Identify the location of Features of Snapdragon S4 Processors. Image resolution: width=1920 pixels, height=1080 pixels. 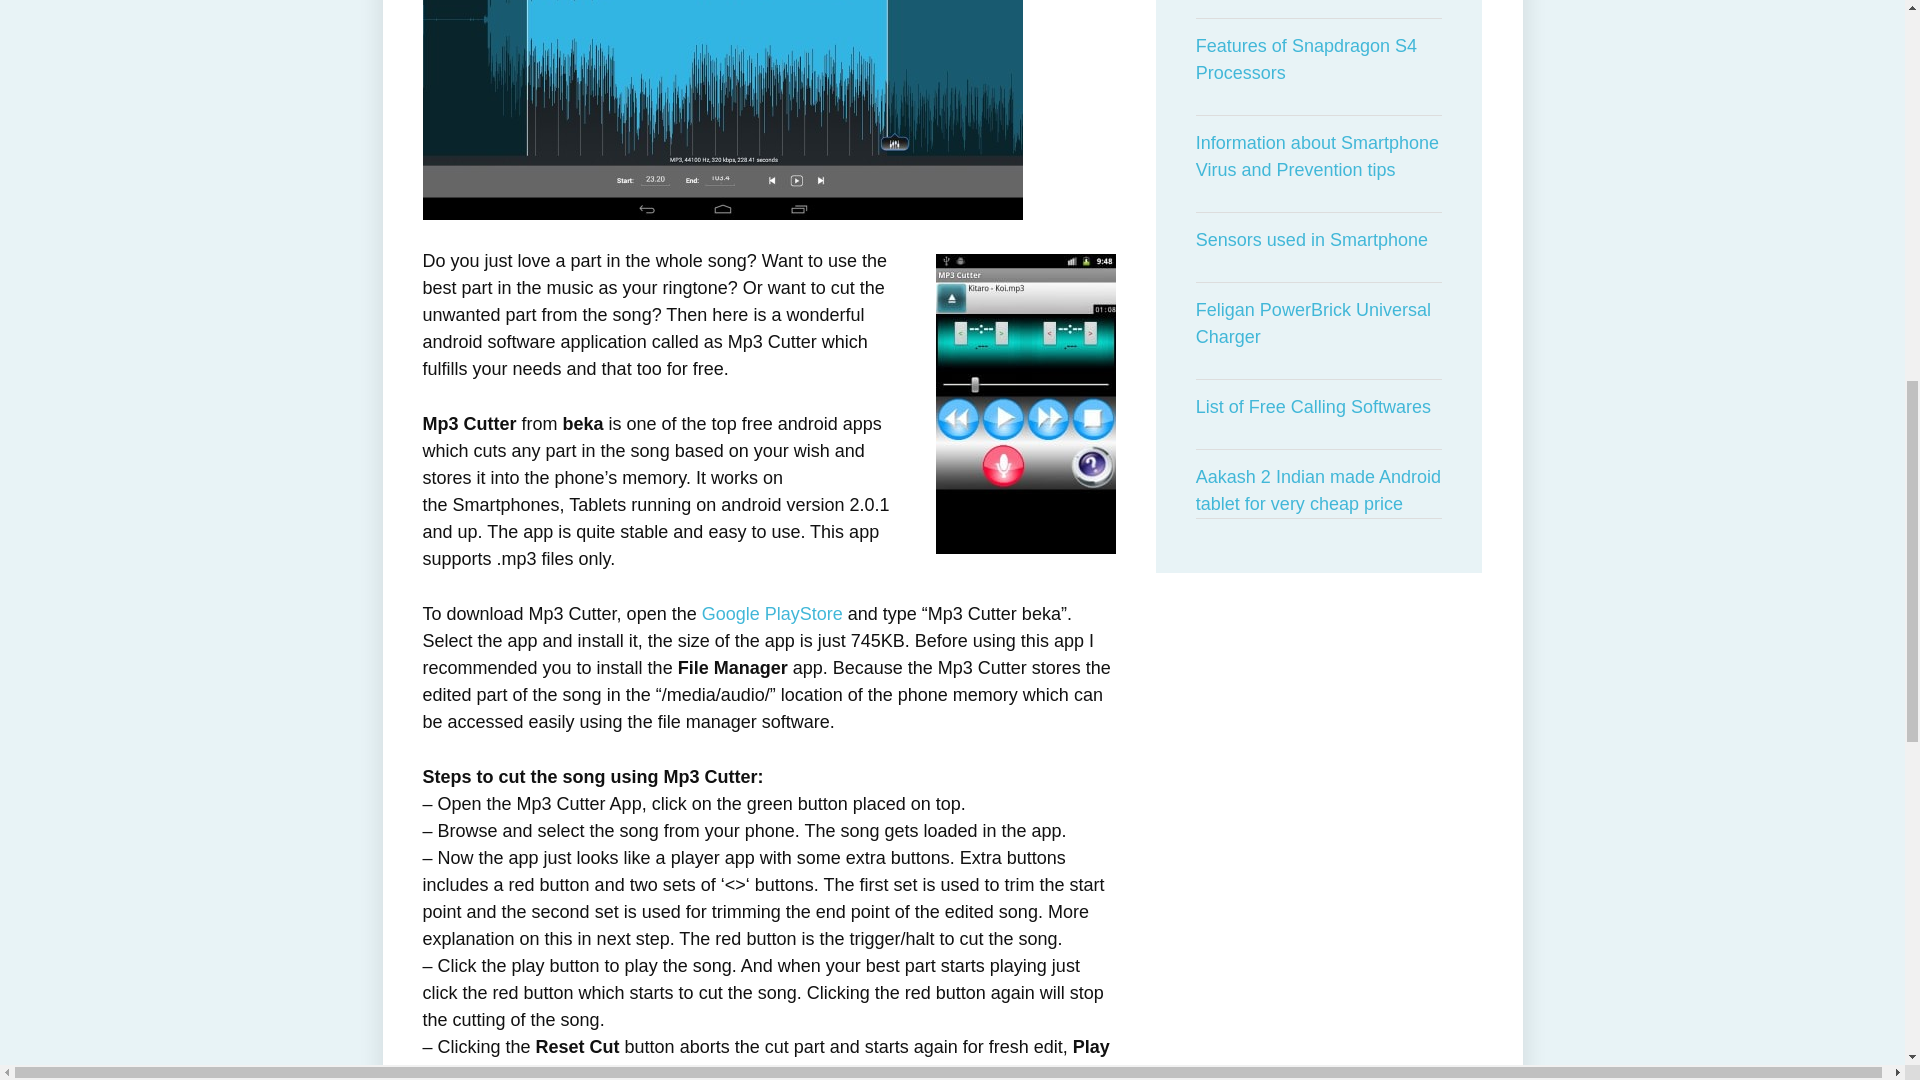
(1320, 60).